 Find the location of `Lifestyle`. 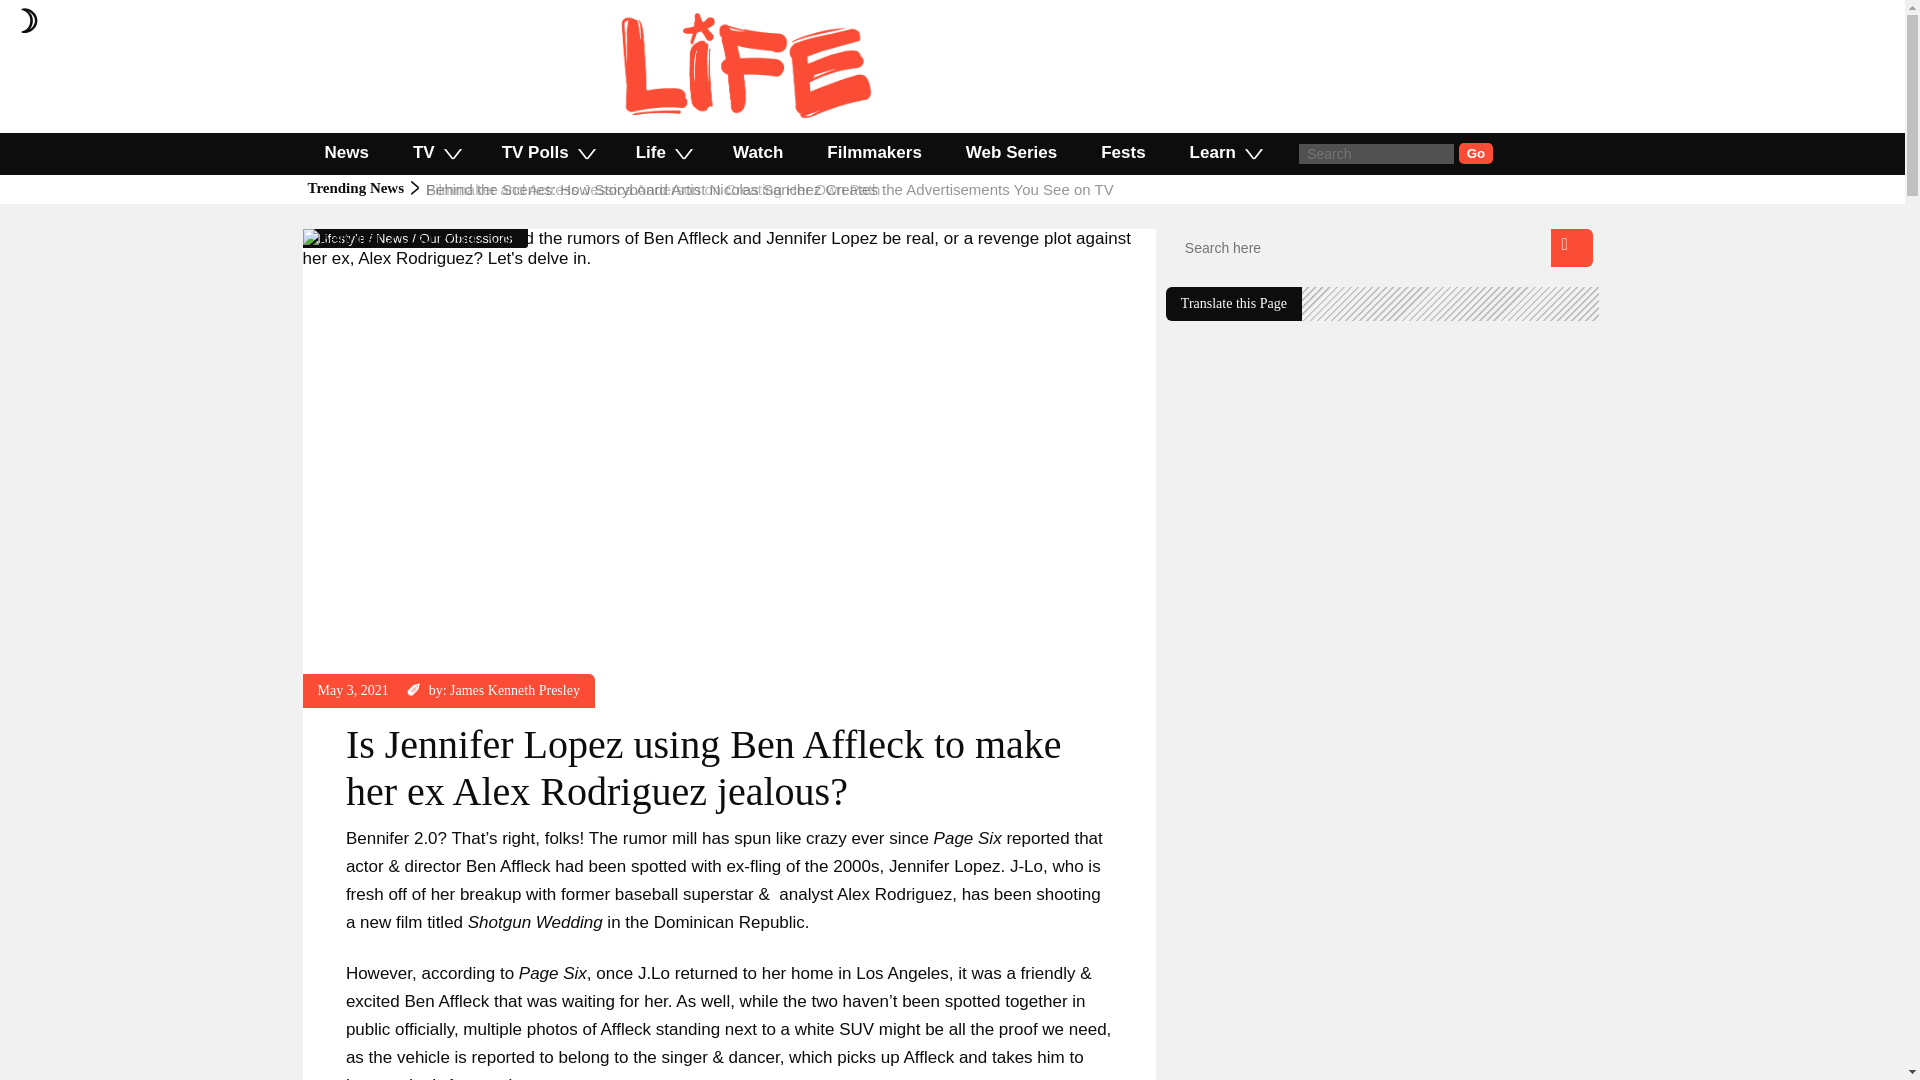

Lifestyle is located at coordinates (342, 238).